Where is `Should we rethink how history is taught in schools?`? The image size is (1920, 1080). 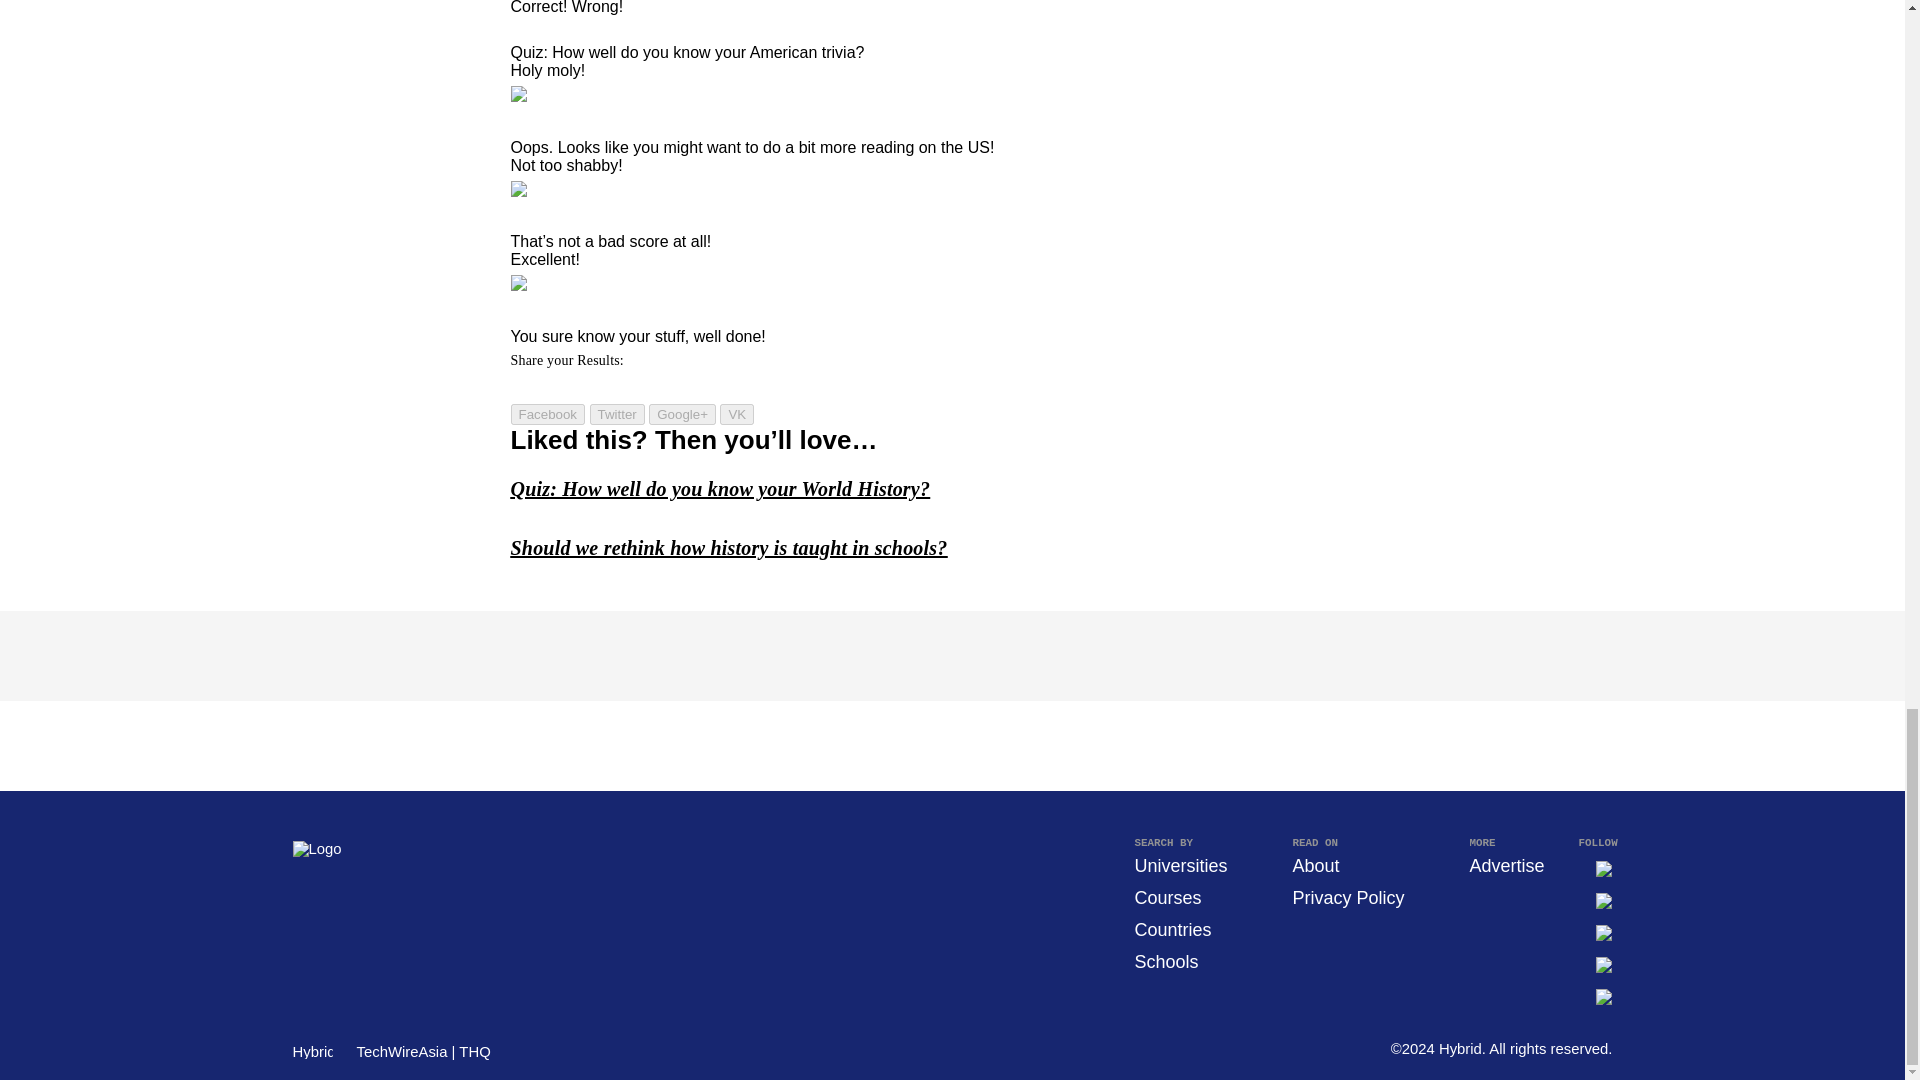 Should we rethink how history is taught in schools? is located at coordinates (728, 548).